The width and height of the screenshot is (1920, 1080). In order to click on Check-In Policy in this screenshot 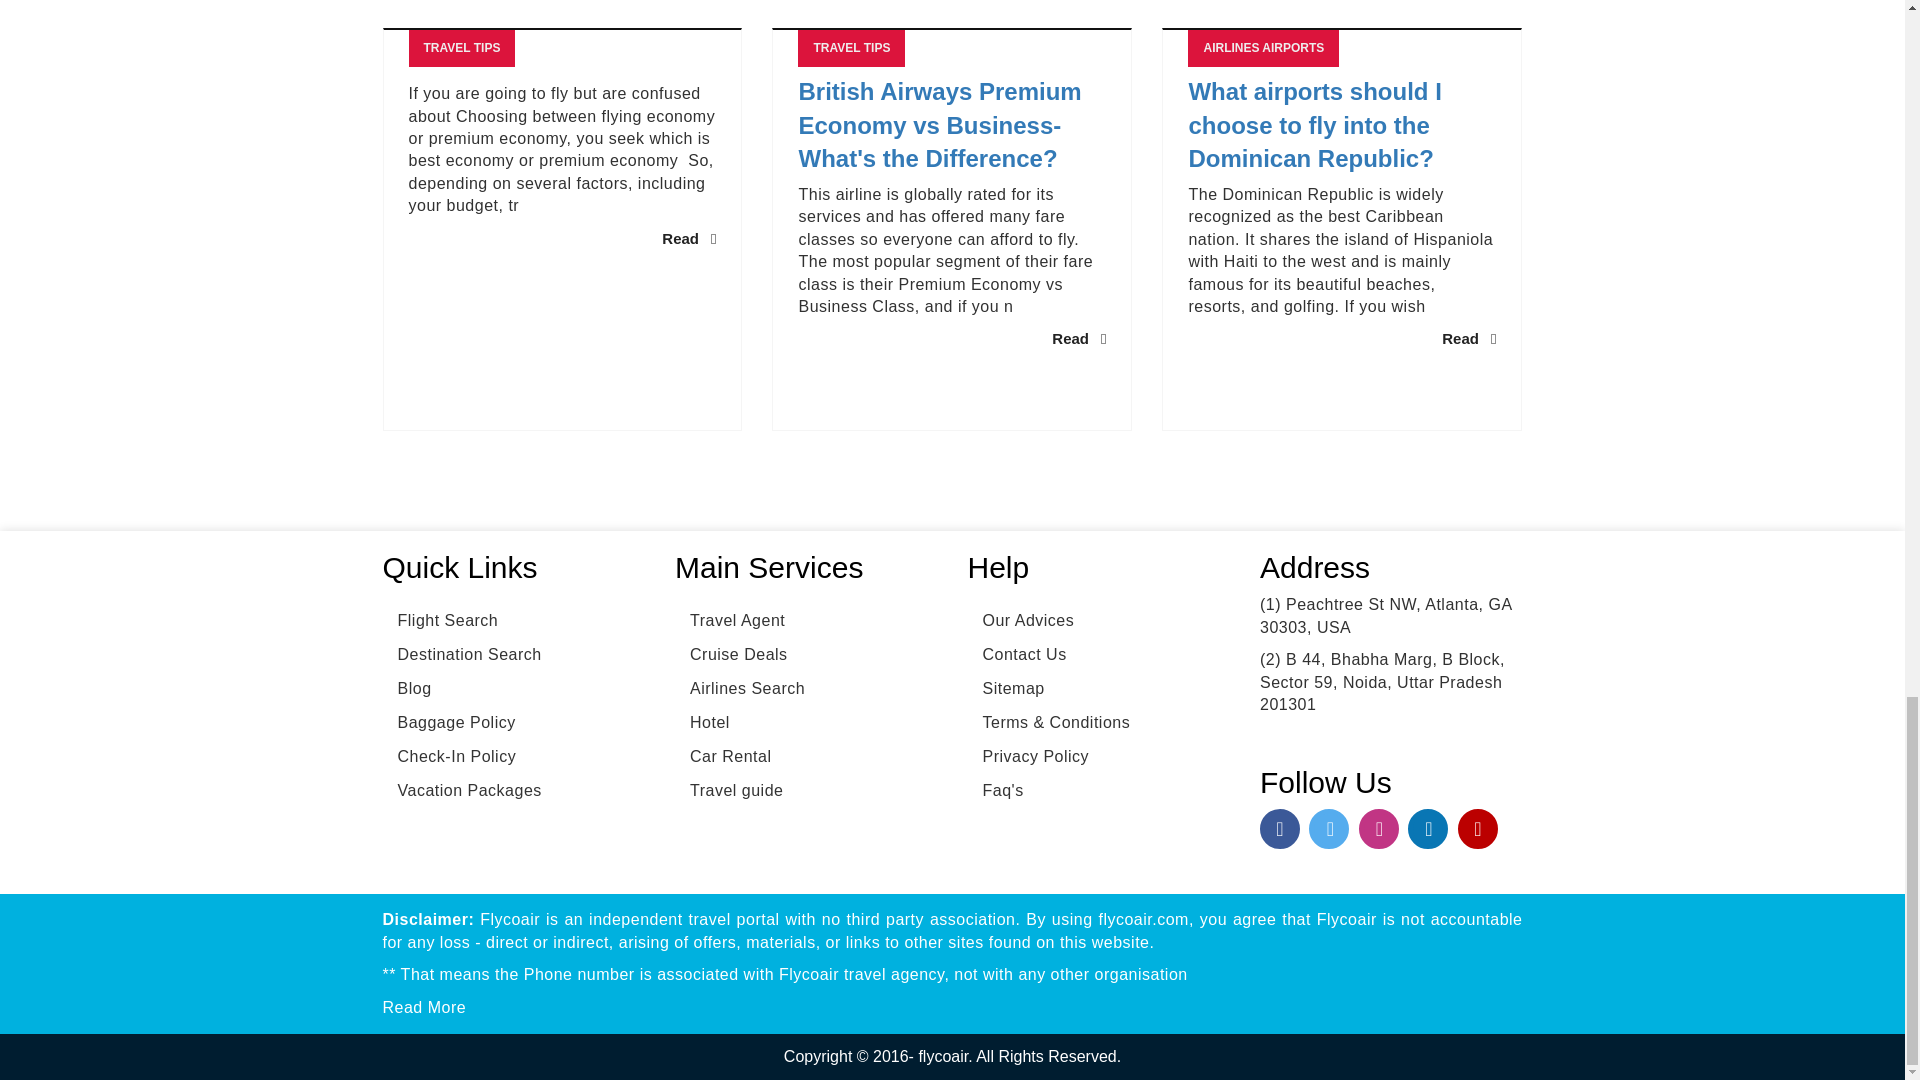, I will do `click(449, 756)`.